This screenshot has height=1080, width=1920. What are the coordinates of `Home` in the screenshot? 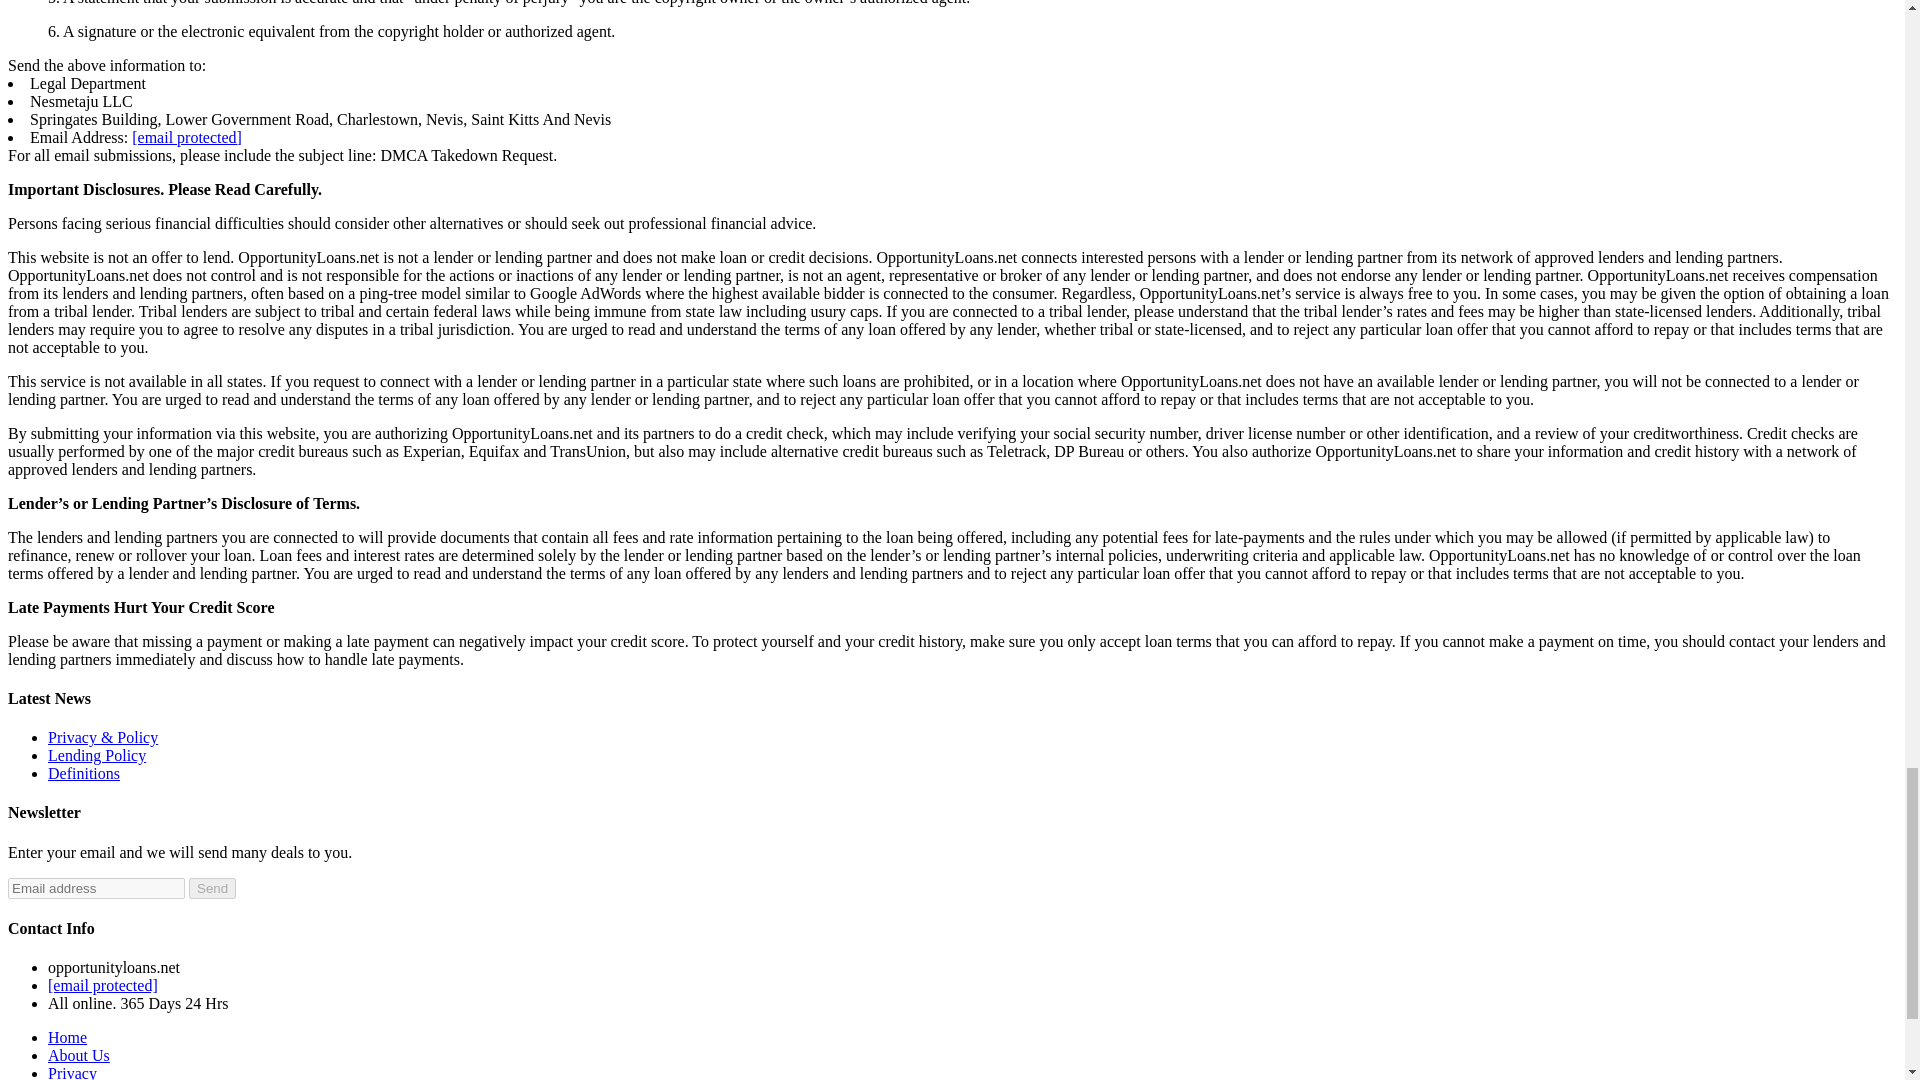 It's located at (67, 1038).